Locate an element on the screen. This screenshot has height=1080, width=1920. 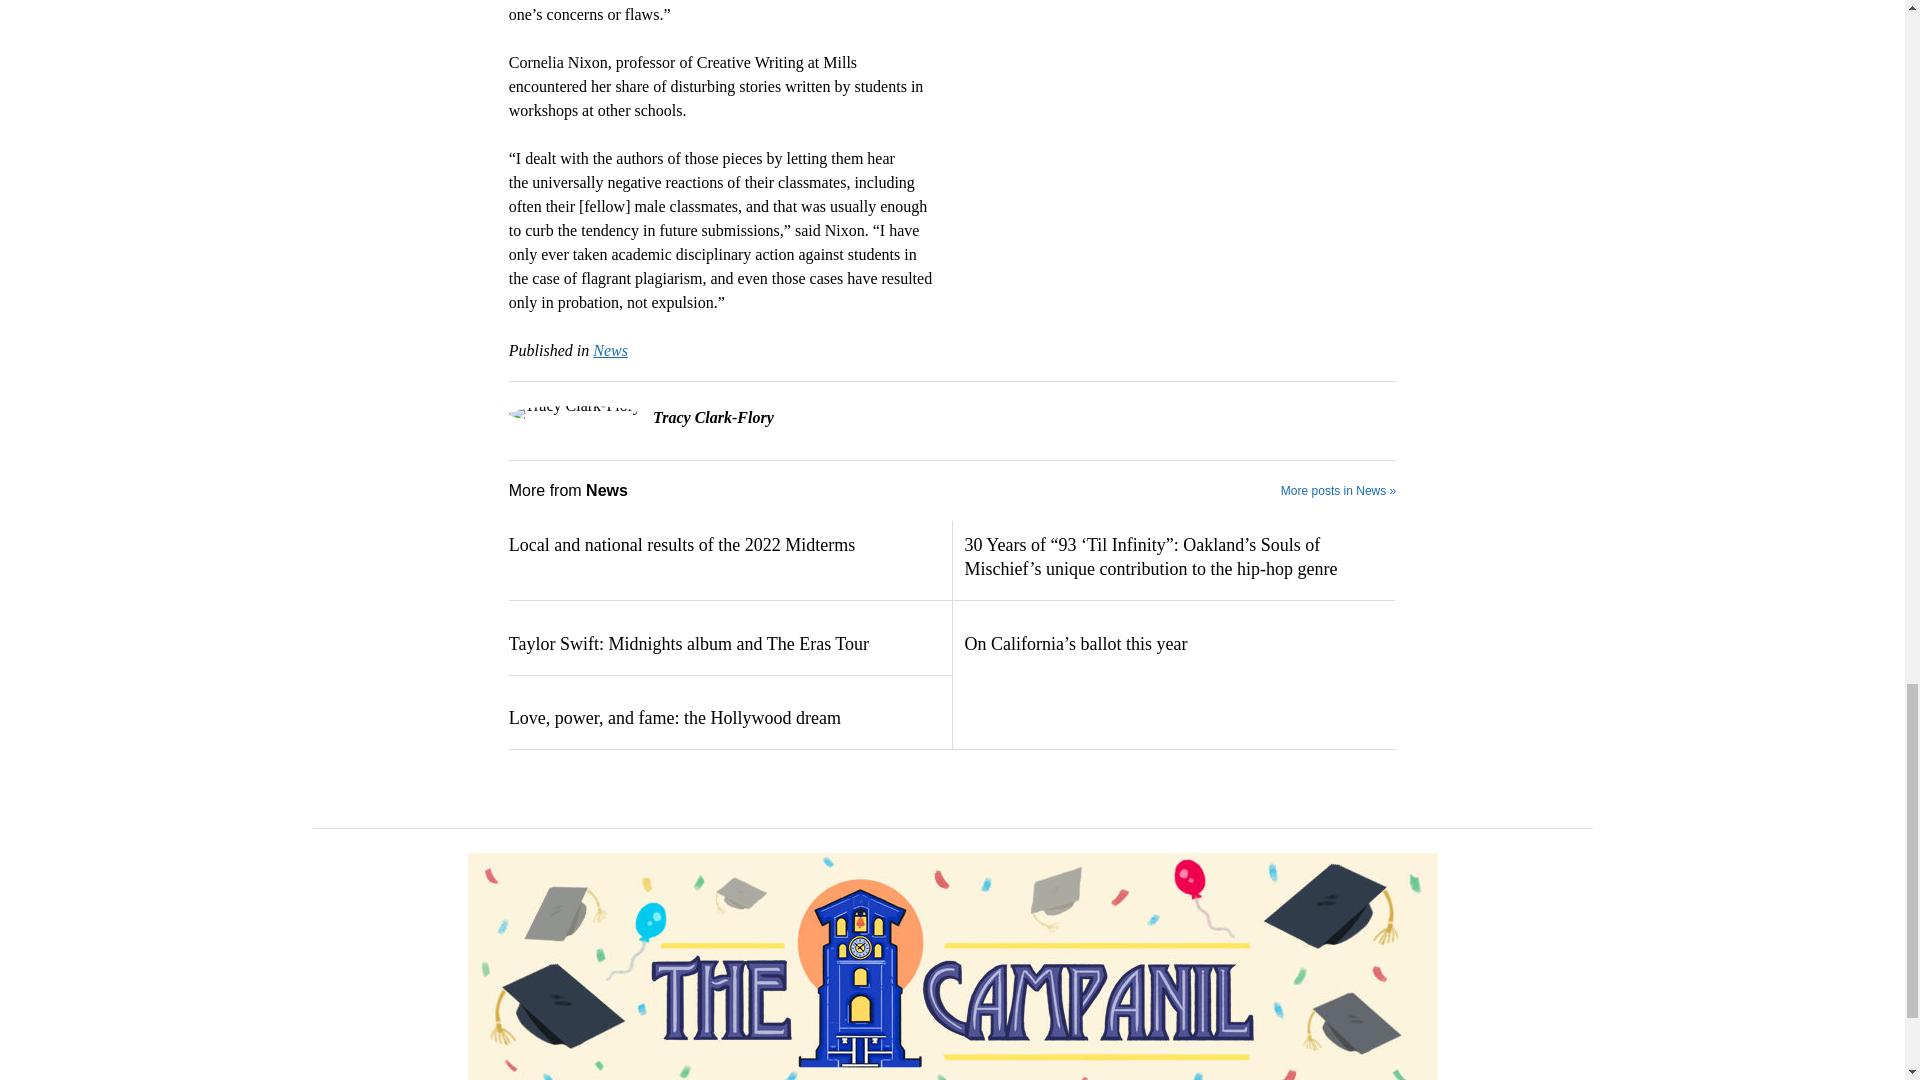
News is located at coordinates (610, 350).